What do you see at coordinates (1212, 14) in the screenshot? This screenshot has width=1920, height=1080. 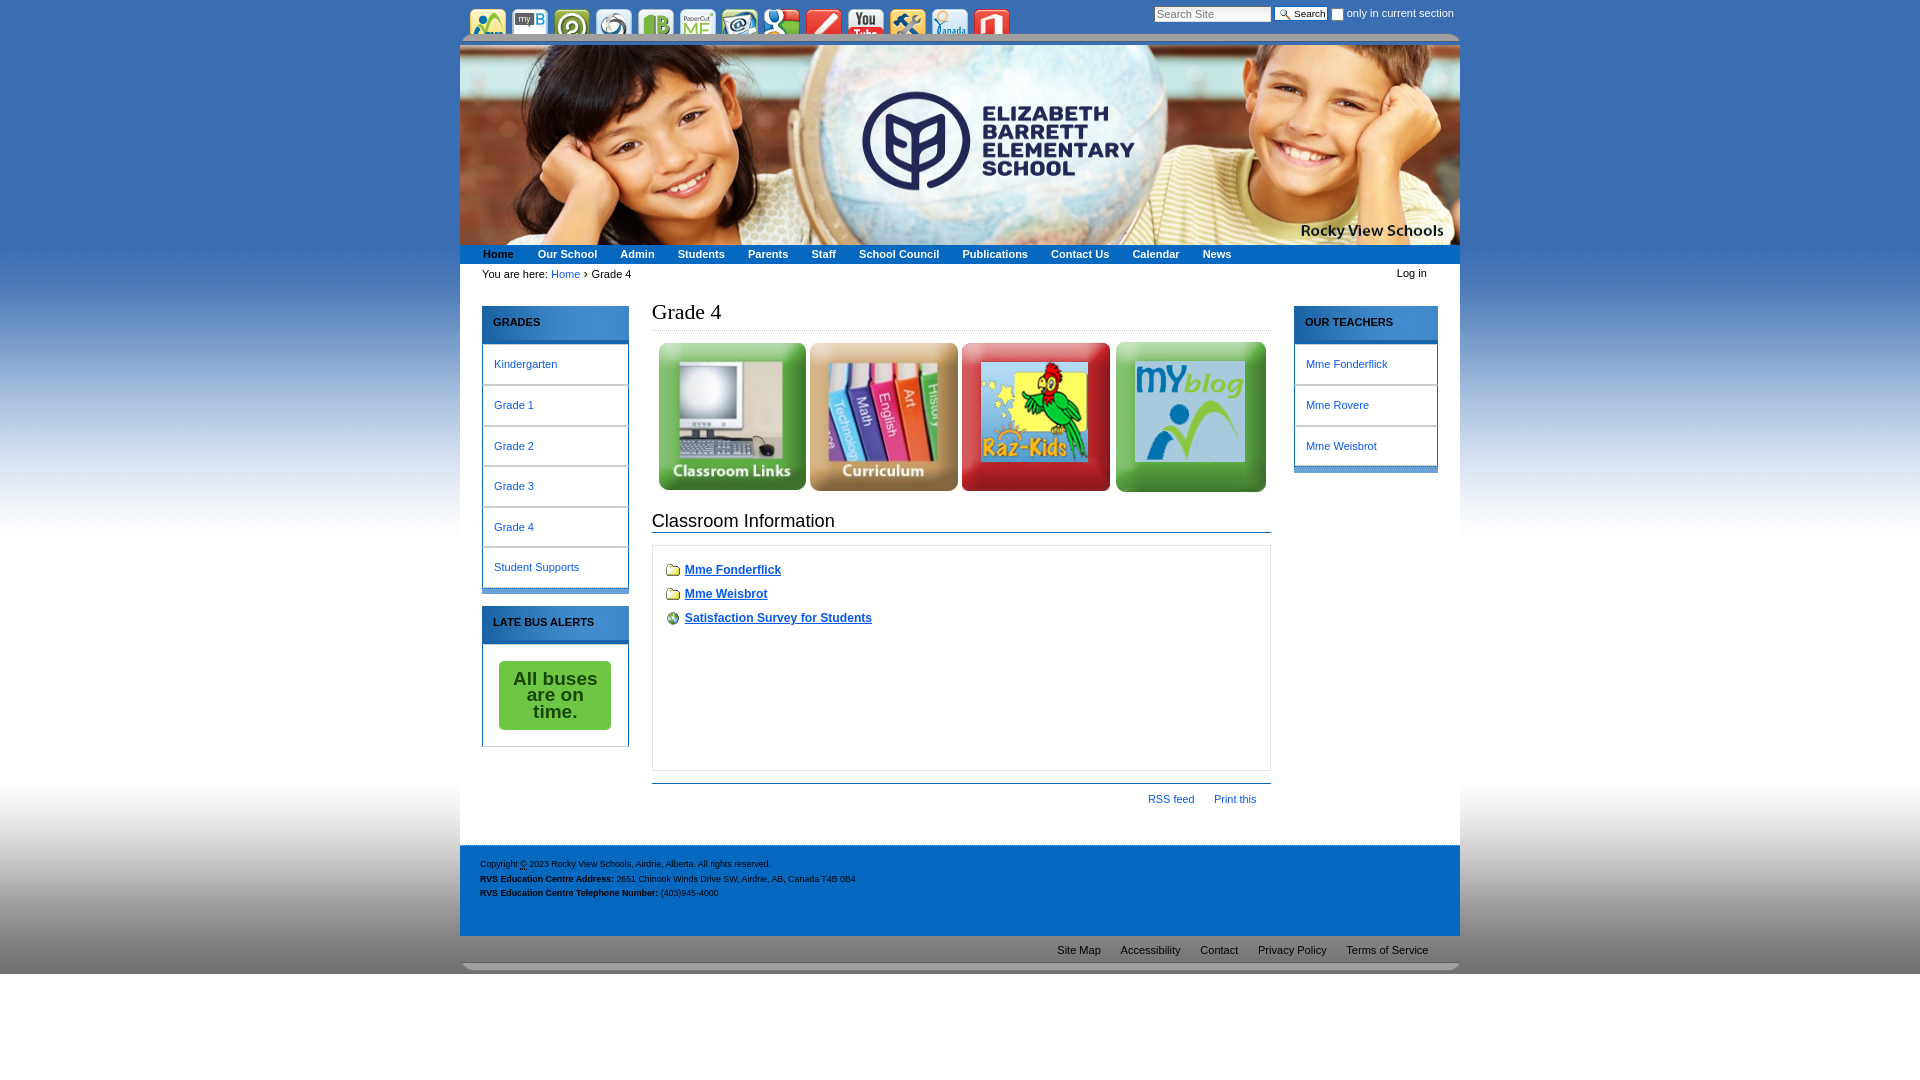 I see `Search Site` at bounding box center [1212, 14].